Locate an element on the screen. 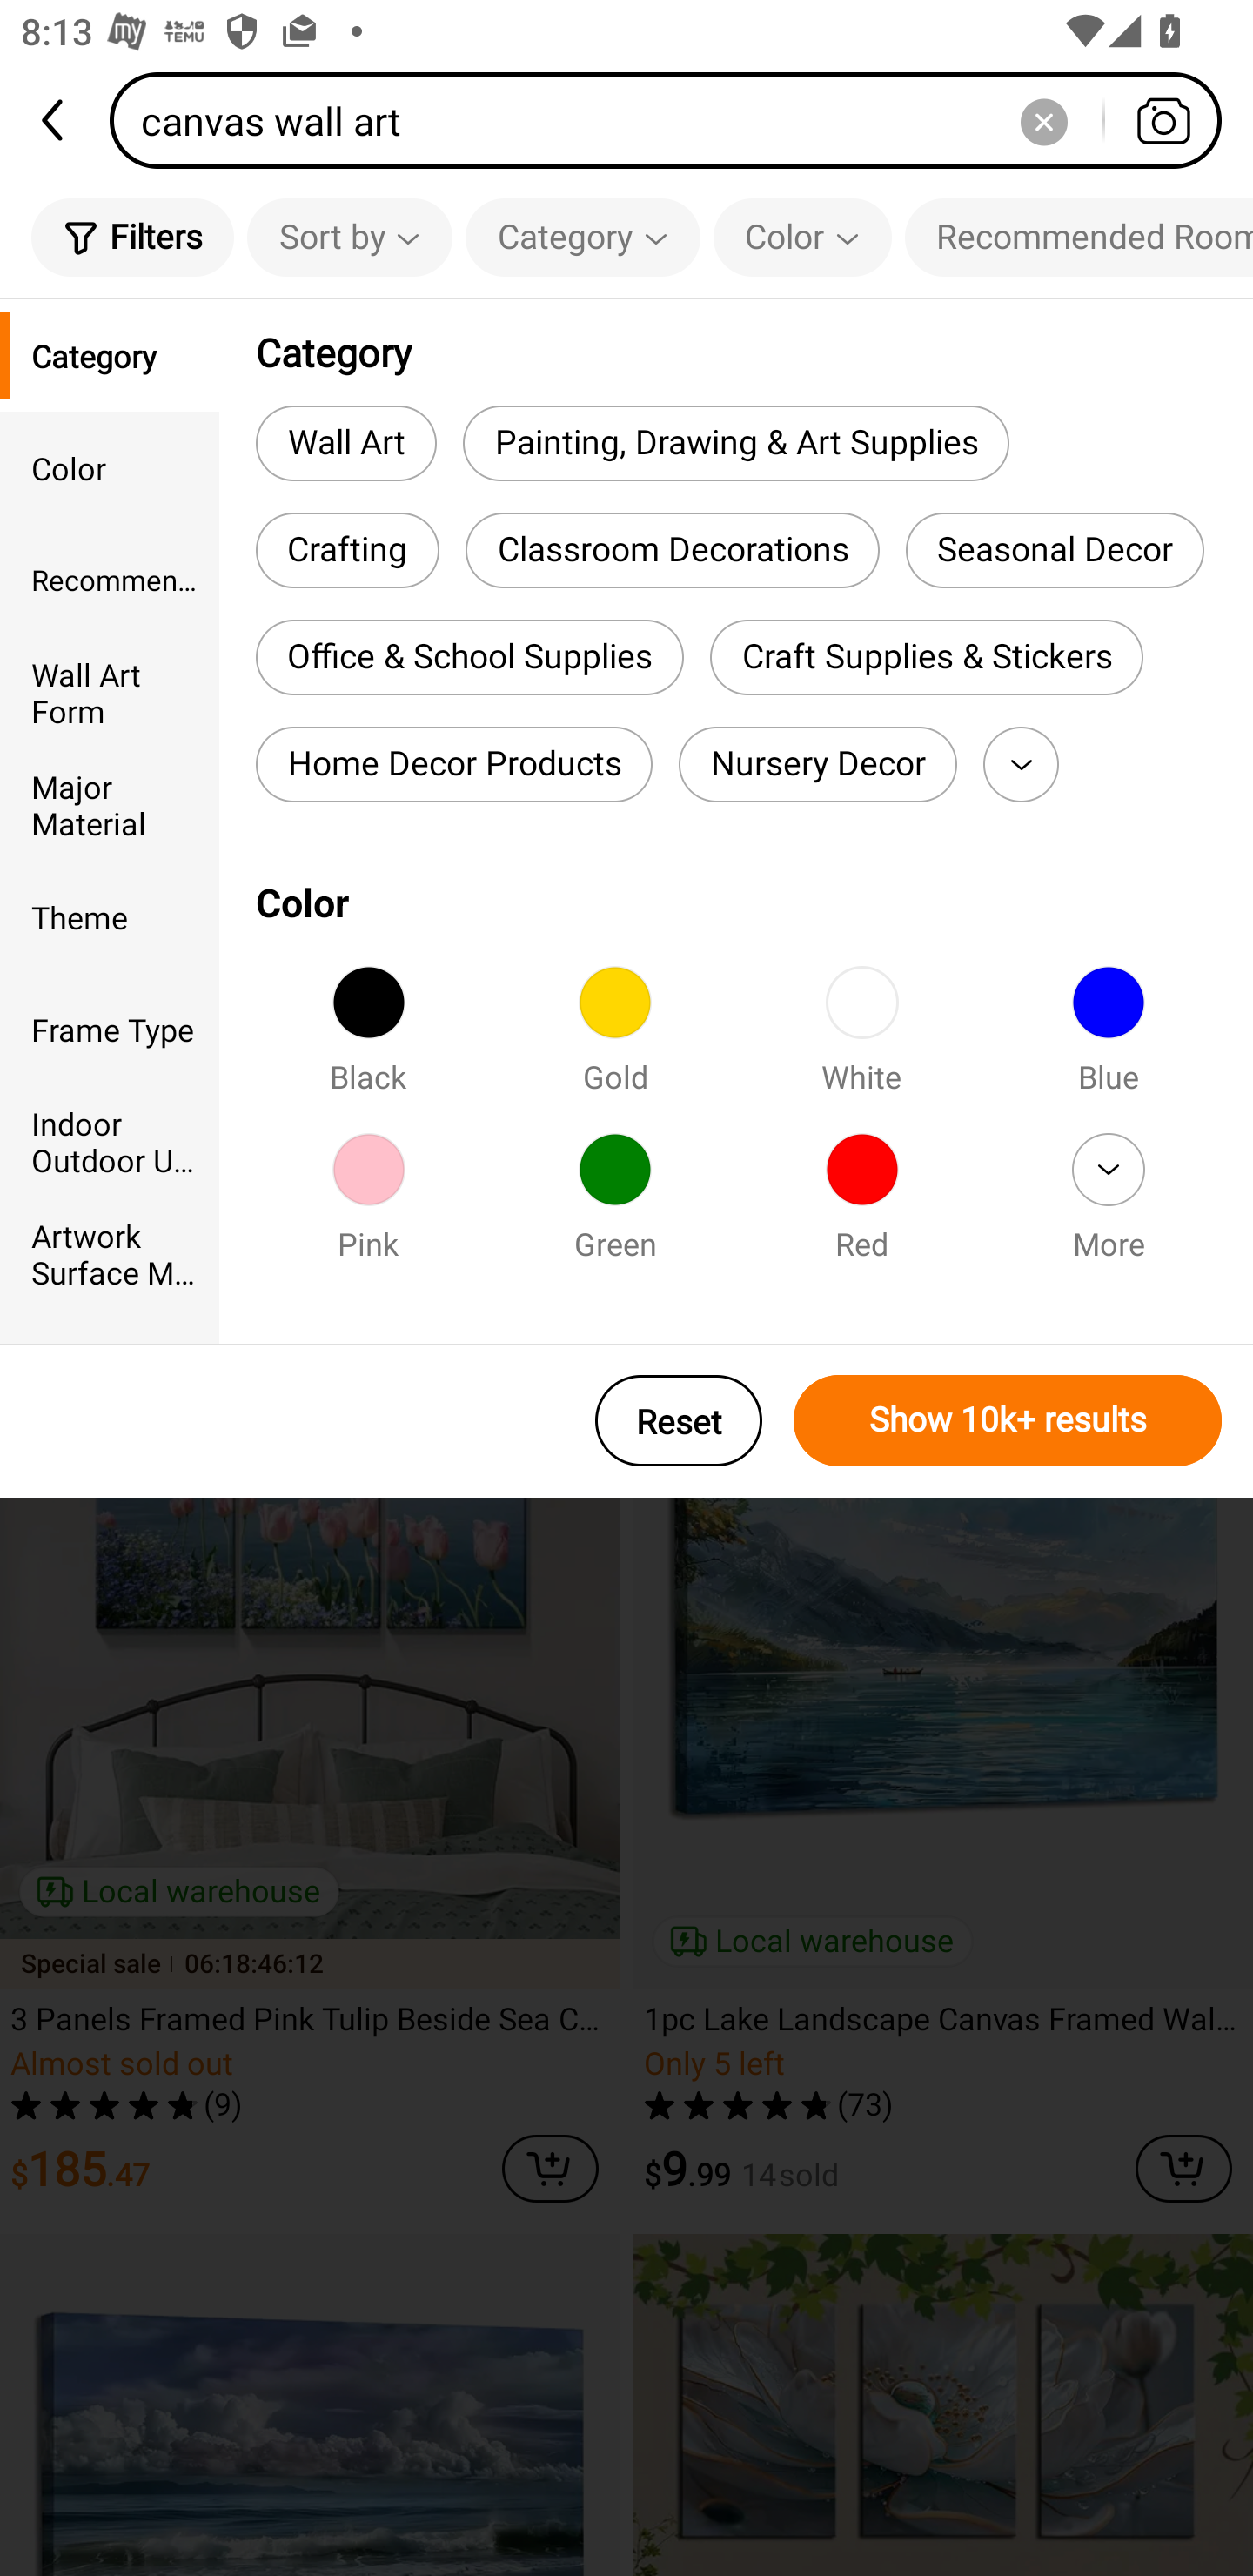 Image resolution: width=1253 pixels, height=2576 pixels. canvas wall art is located at coordinates (675, 120).